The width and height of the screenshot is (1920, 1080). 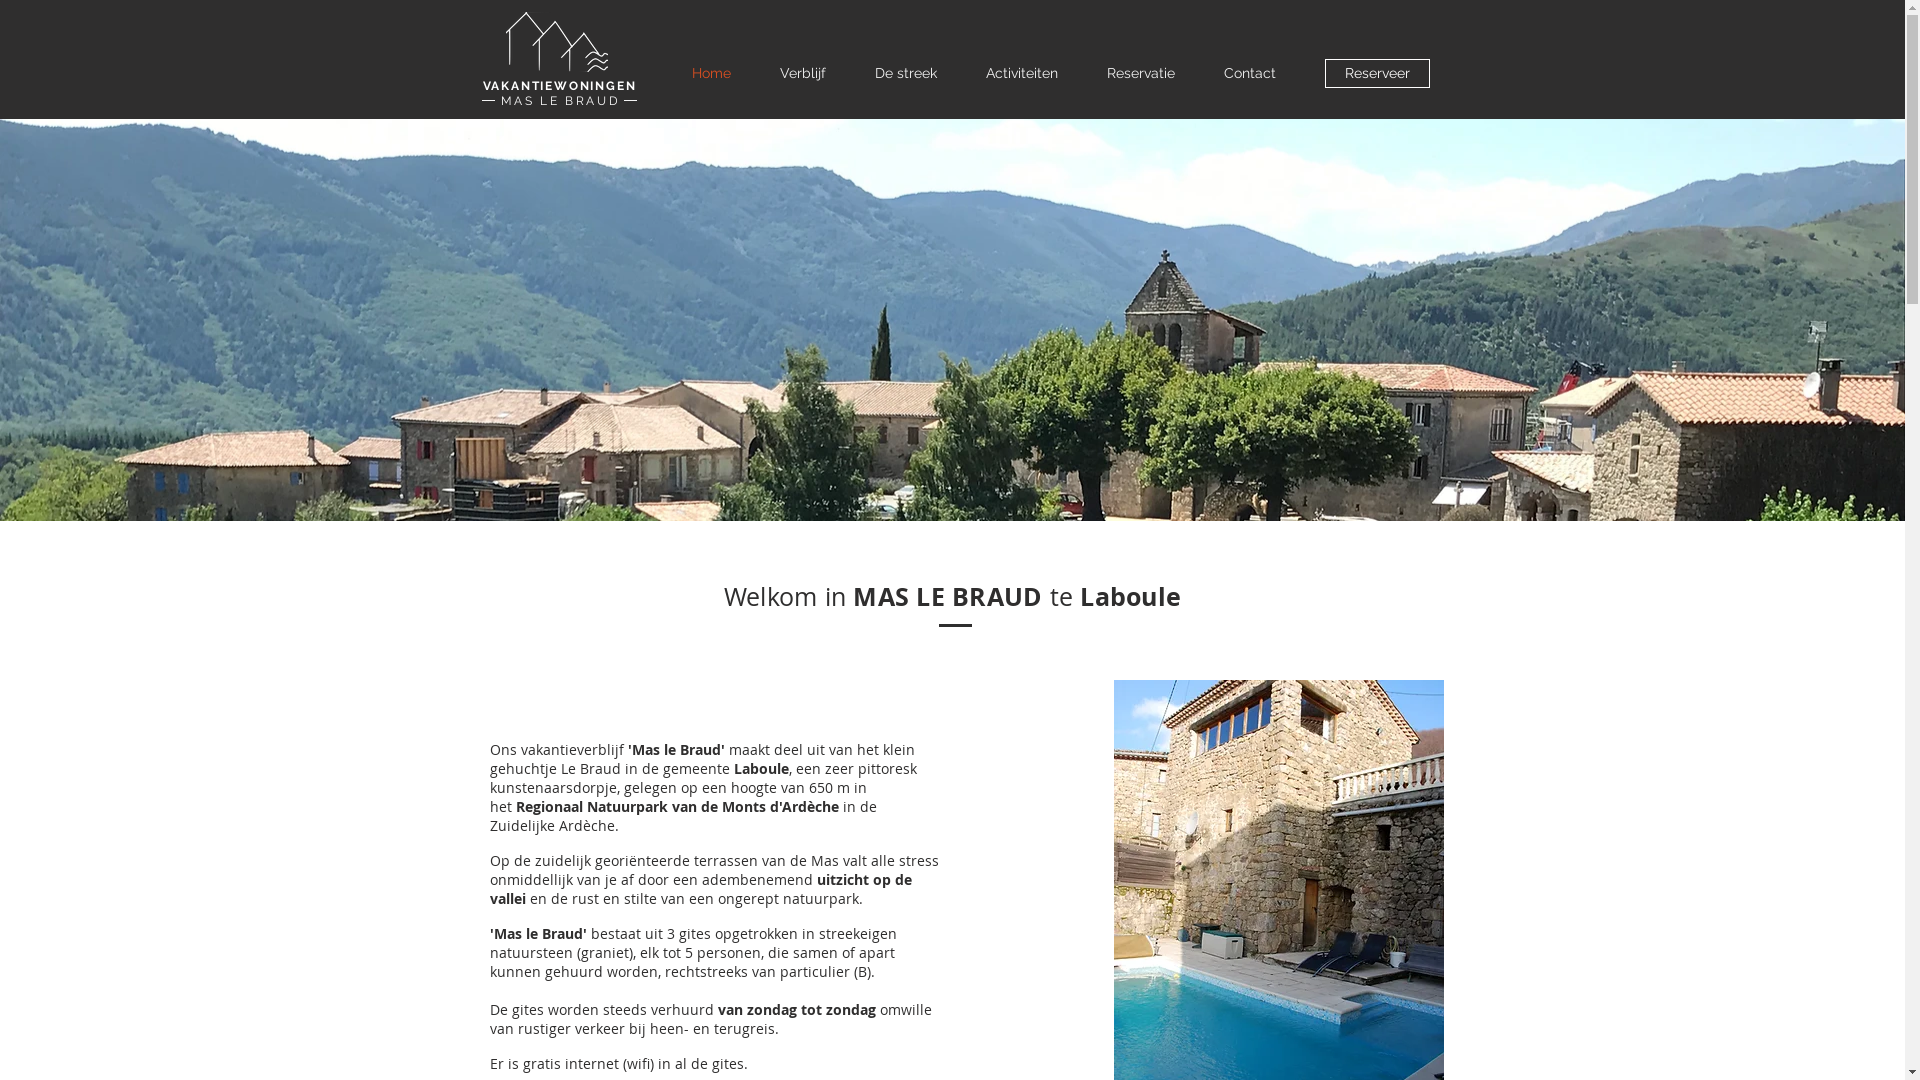 I want to click on Contact, so click(x=1250, y=73).